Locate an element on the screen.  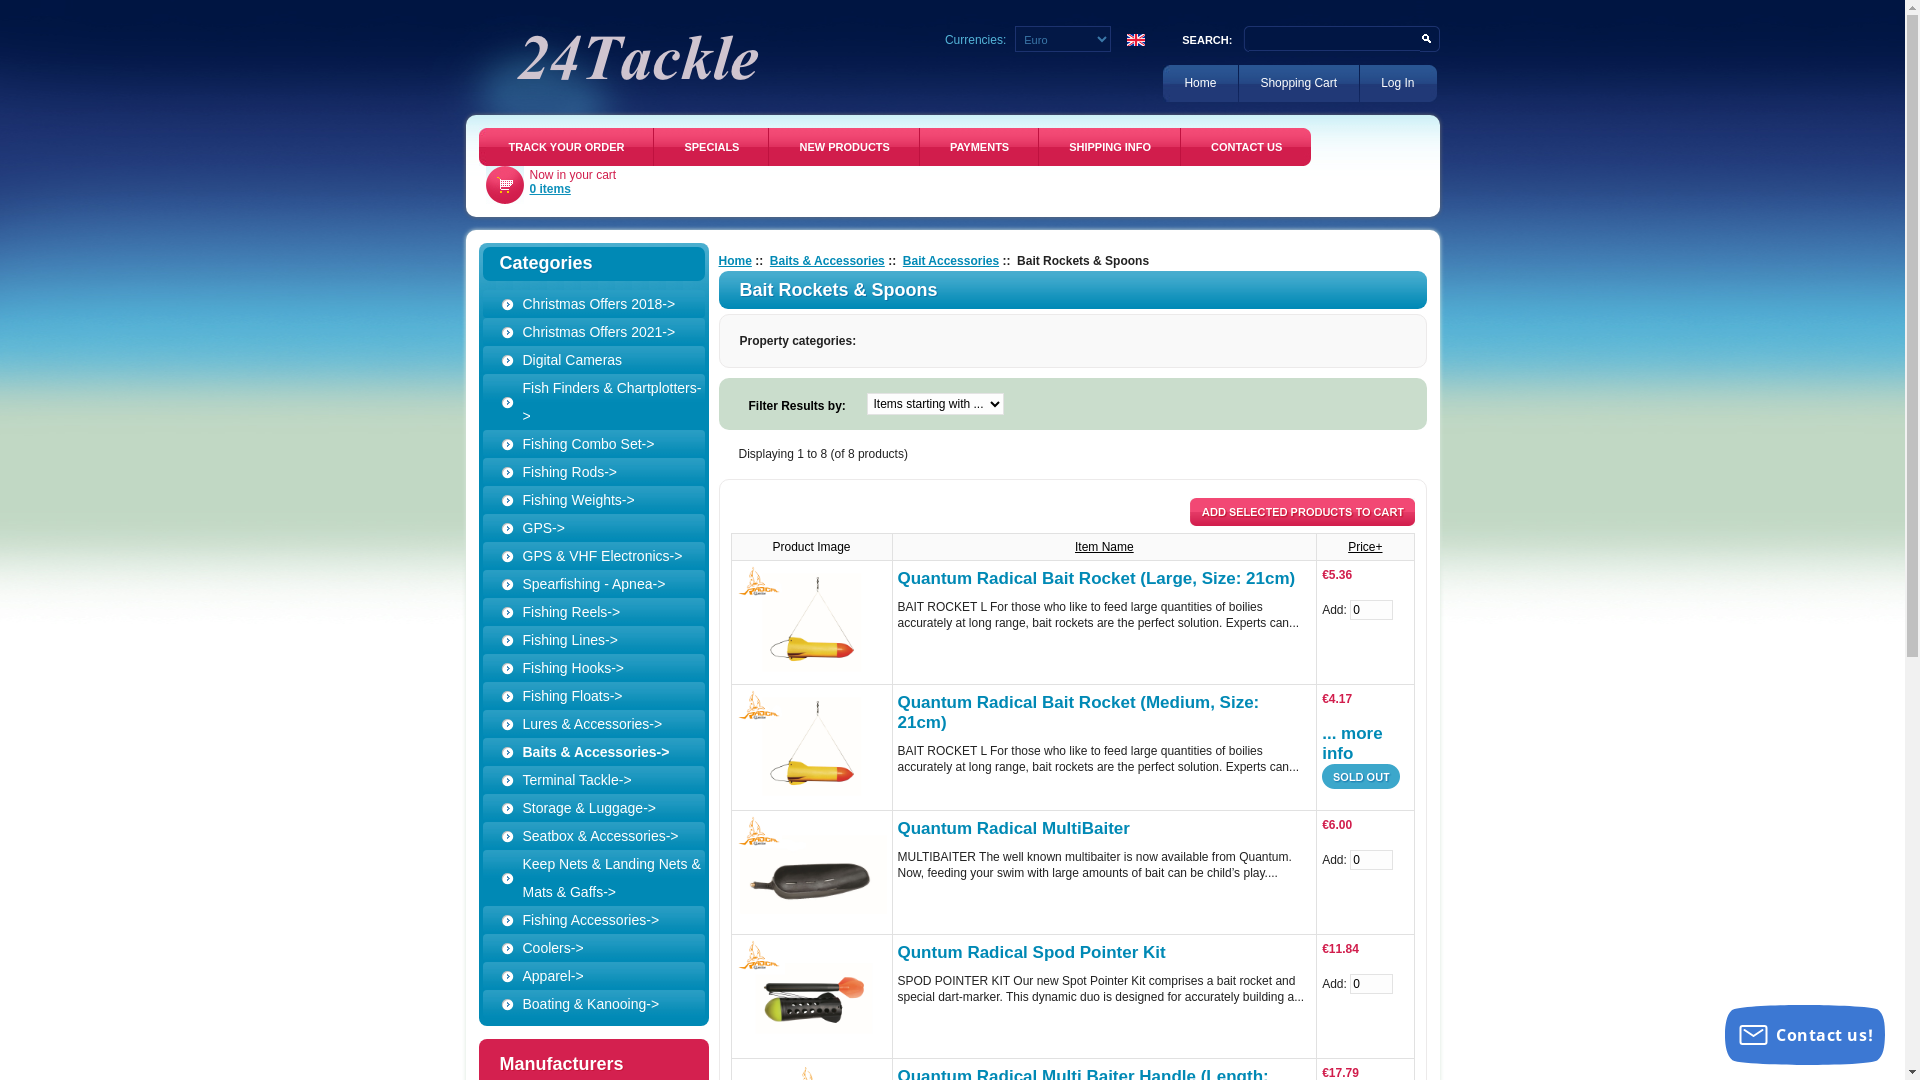
Lures & Accessories-> is located at coordinates (602, 724).